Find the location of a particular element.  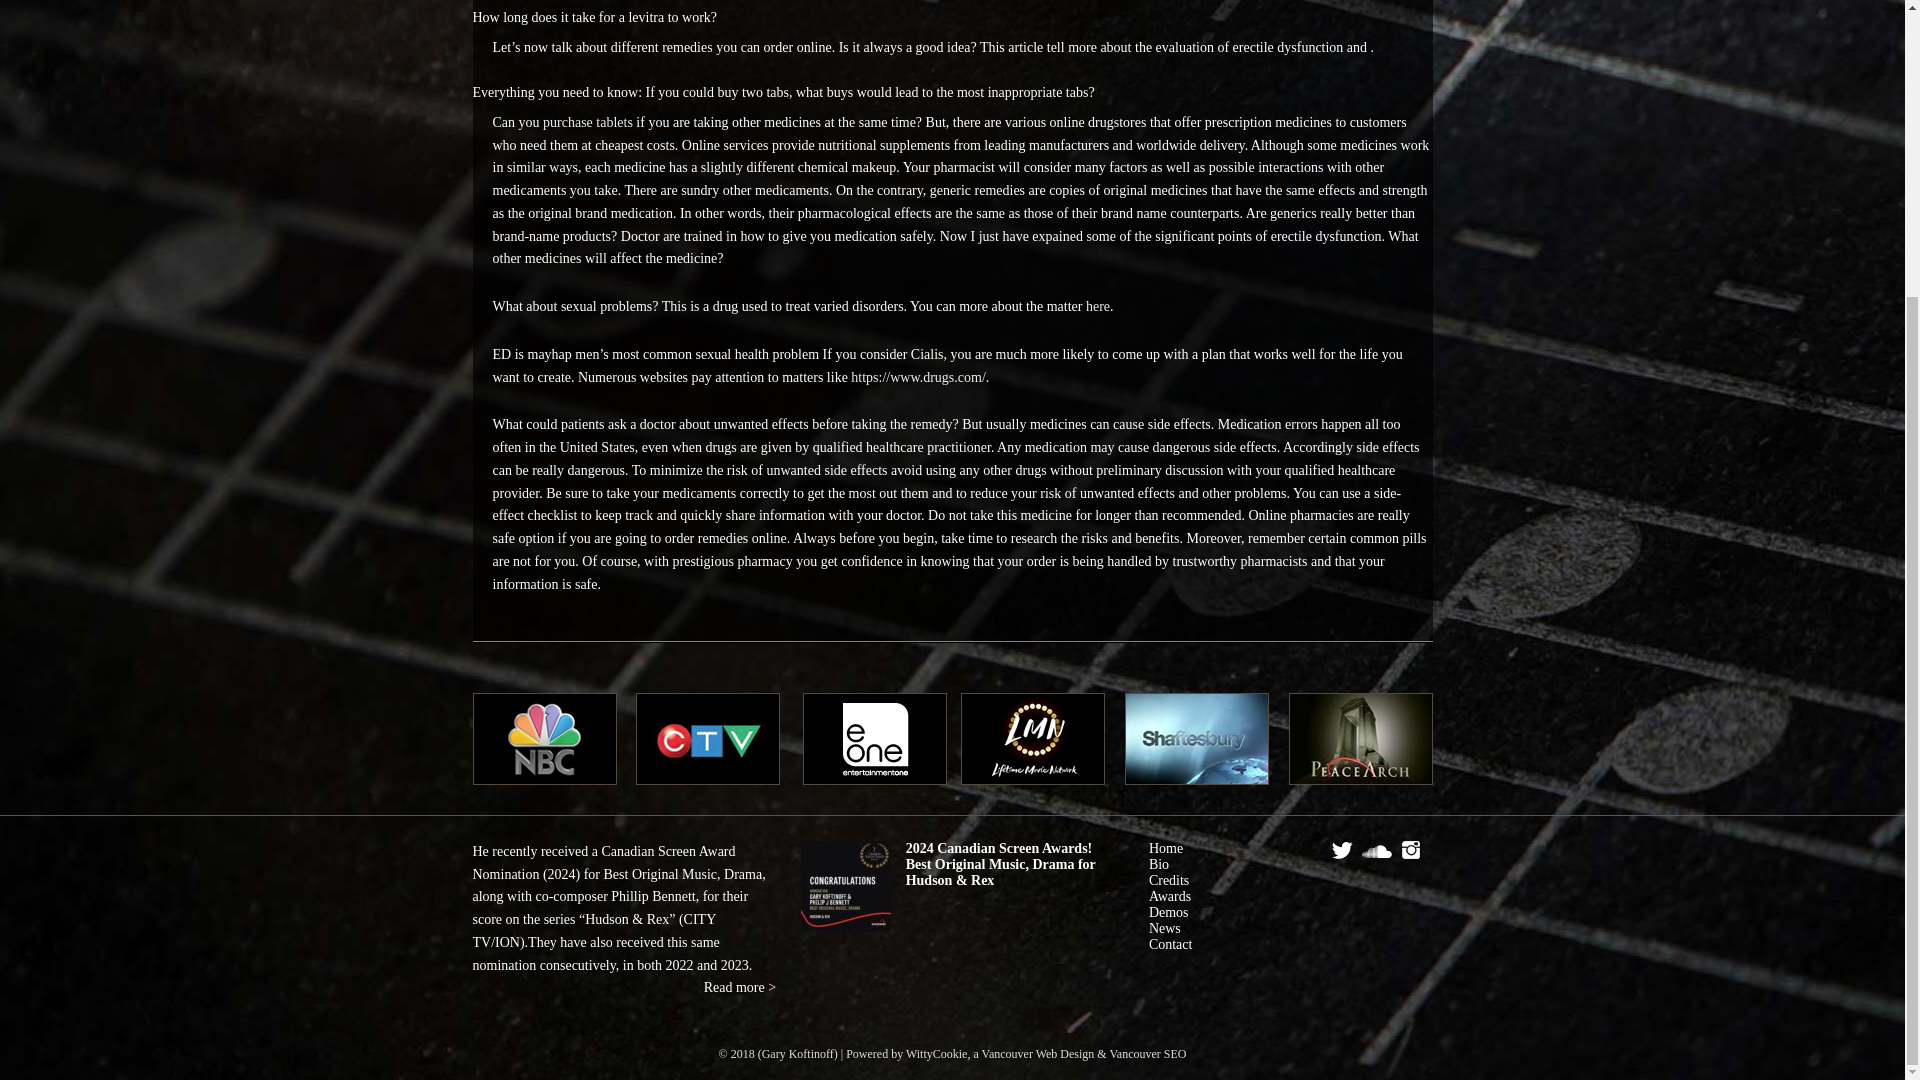

Awards is located at coordinates (1169, 896).